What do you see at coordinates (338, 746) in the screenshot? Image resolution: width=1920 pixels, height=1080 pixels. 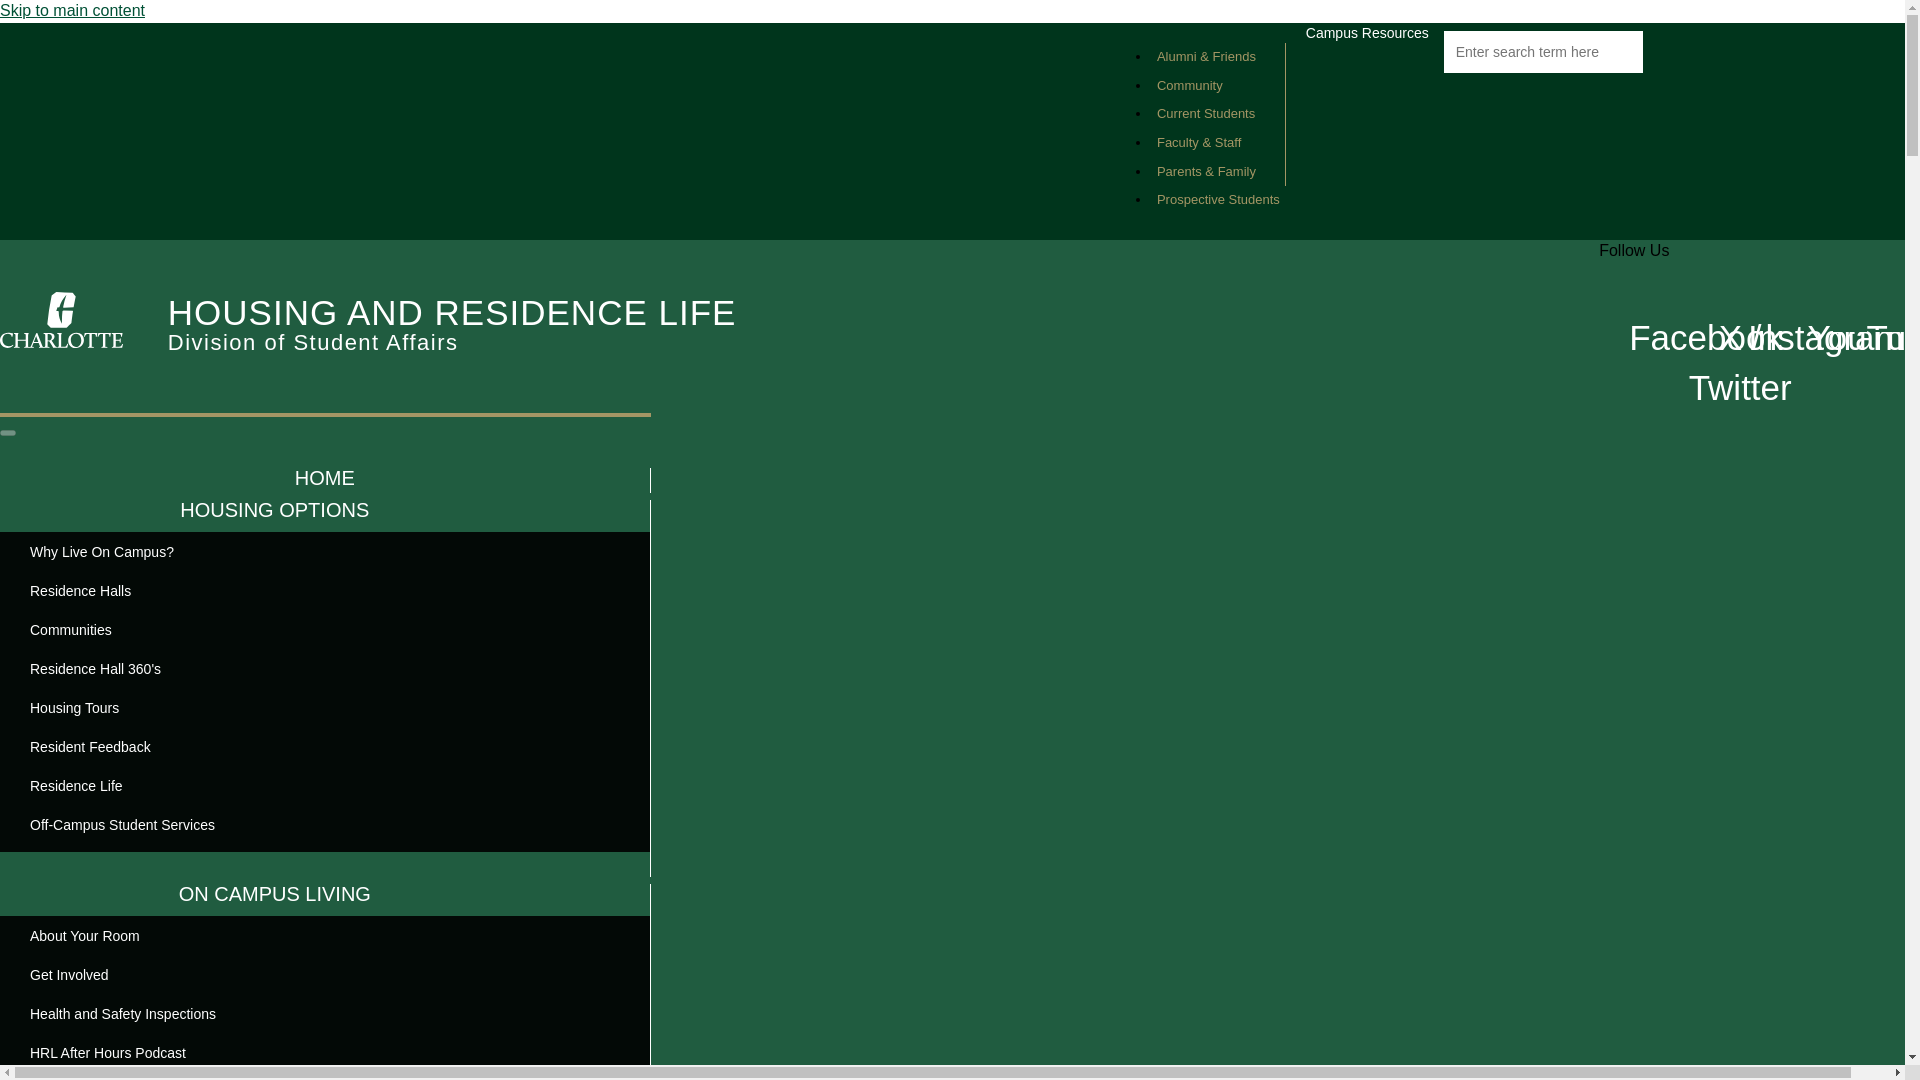 I see `Resident Feedback` at bounding box center [338, 746].